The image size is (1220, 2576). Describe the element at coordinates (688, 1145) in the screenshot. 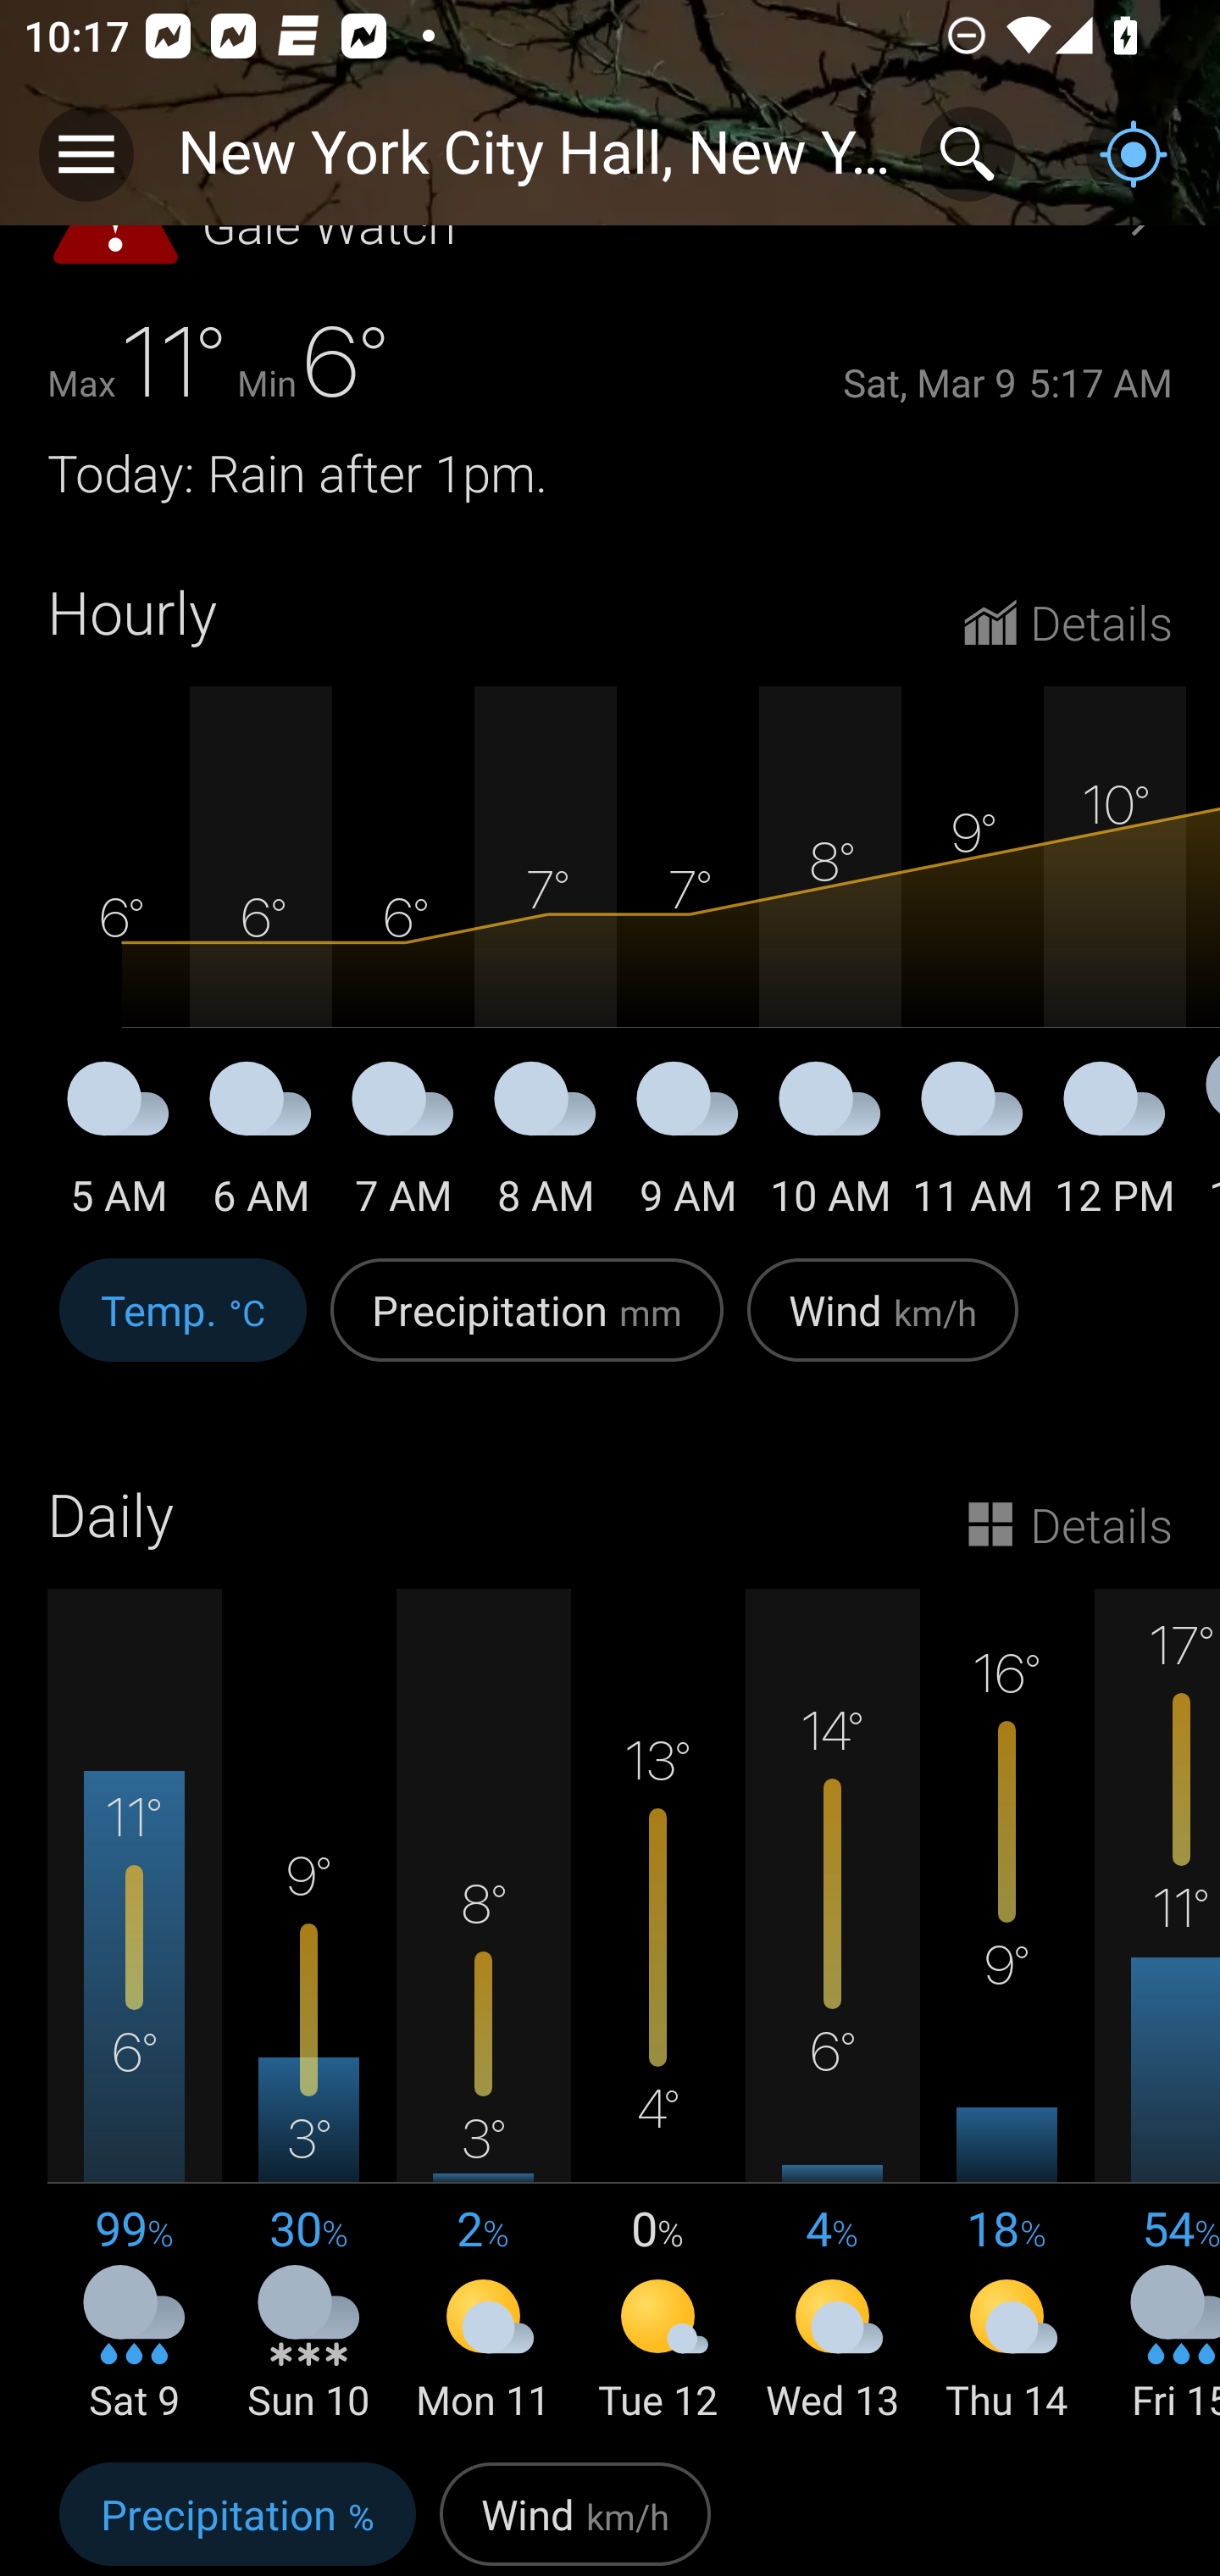

I see `9 AM` at that location.